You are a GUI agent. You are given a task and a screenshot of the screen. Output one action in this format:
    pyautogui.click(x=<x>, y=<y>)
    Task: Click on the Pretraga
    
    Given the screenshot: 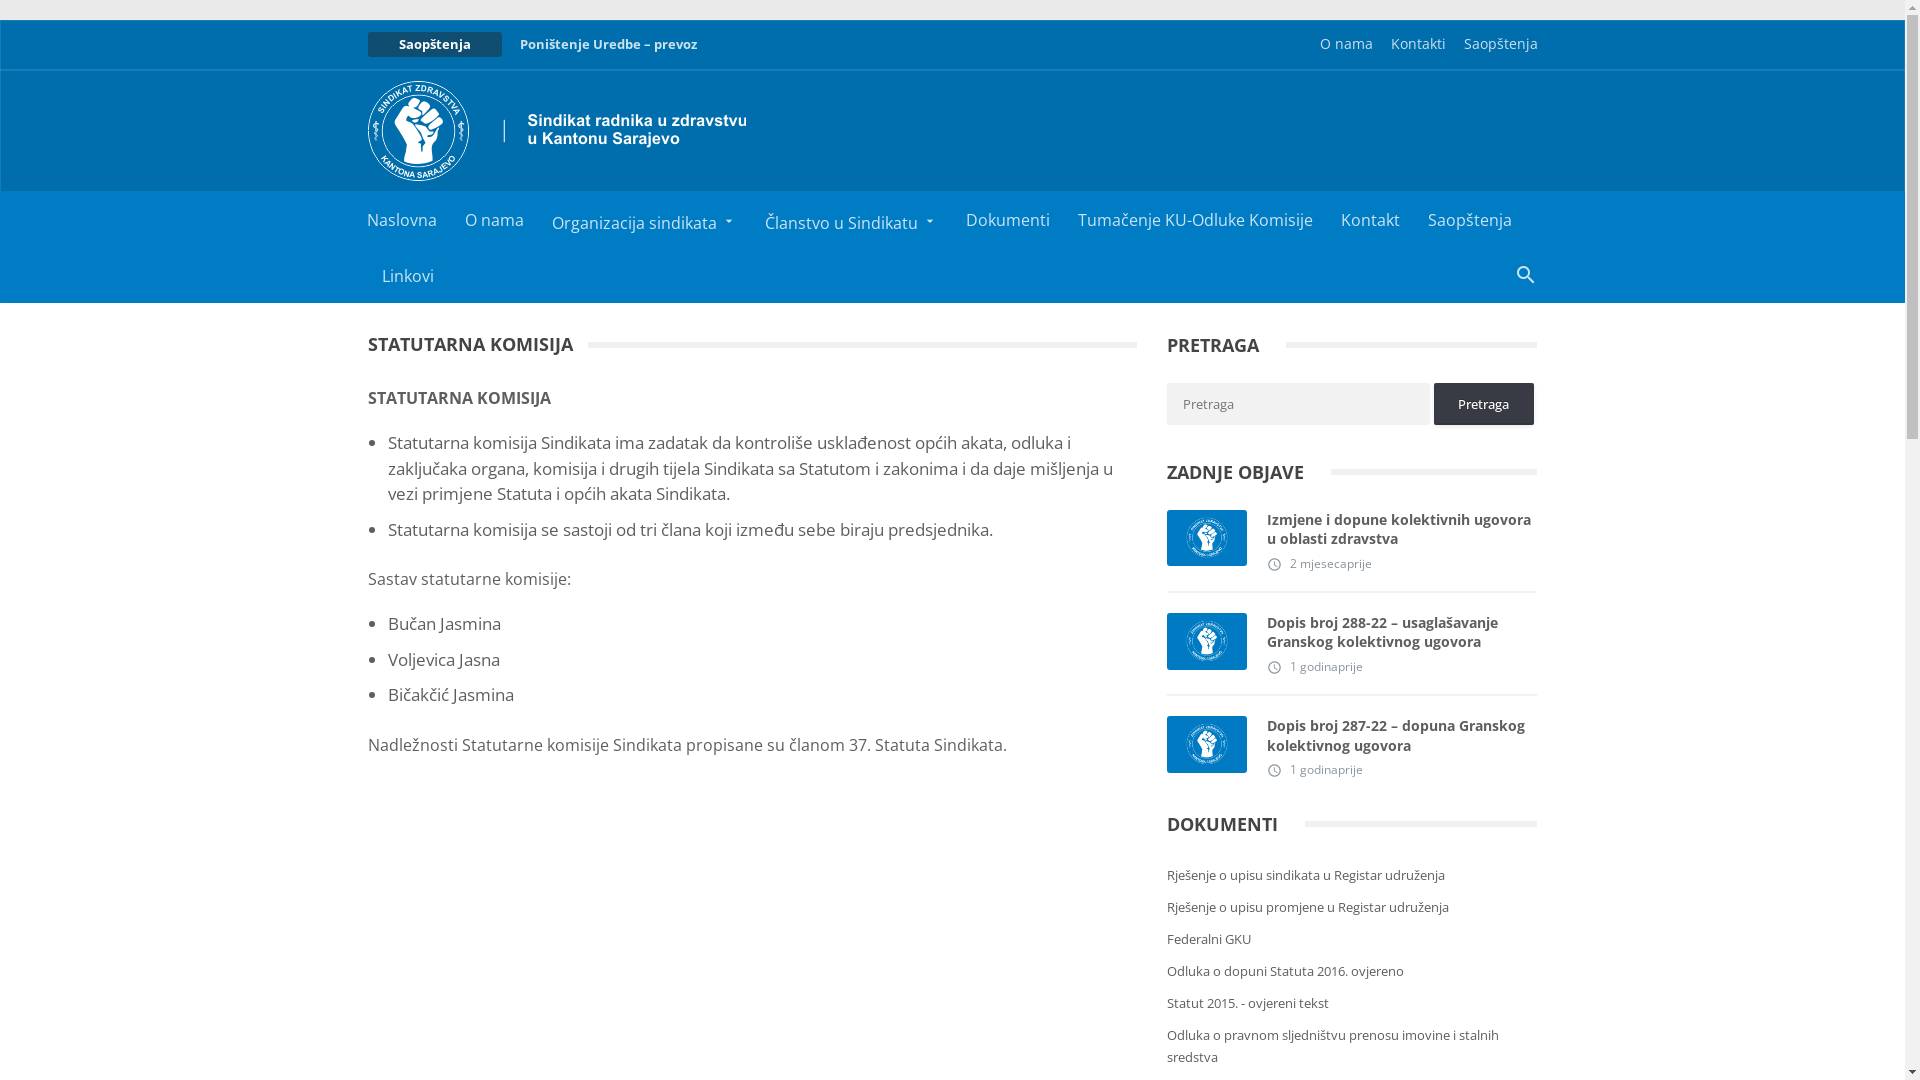 What is the action you would take?
    pyautogui.click(x=1484, y=404)
    